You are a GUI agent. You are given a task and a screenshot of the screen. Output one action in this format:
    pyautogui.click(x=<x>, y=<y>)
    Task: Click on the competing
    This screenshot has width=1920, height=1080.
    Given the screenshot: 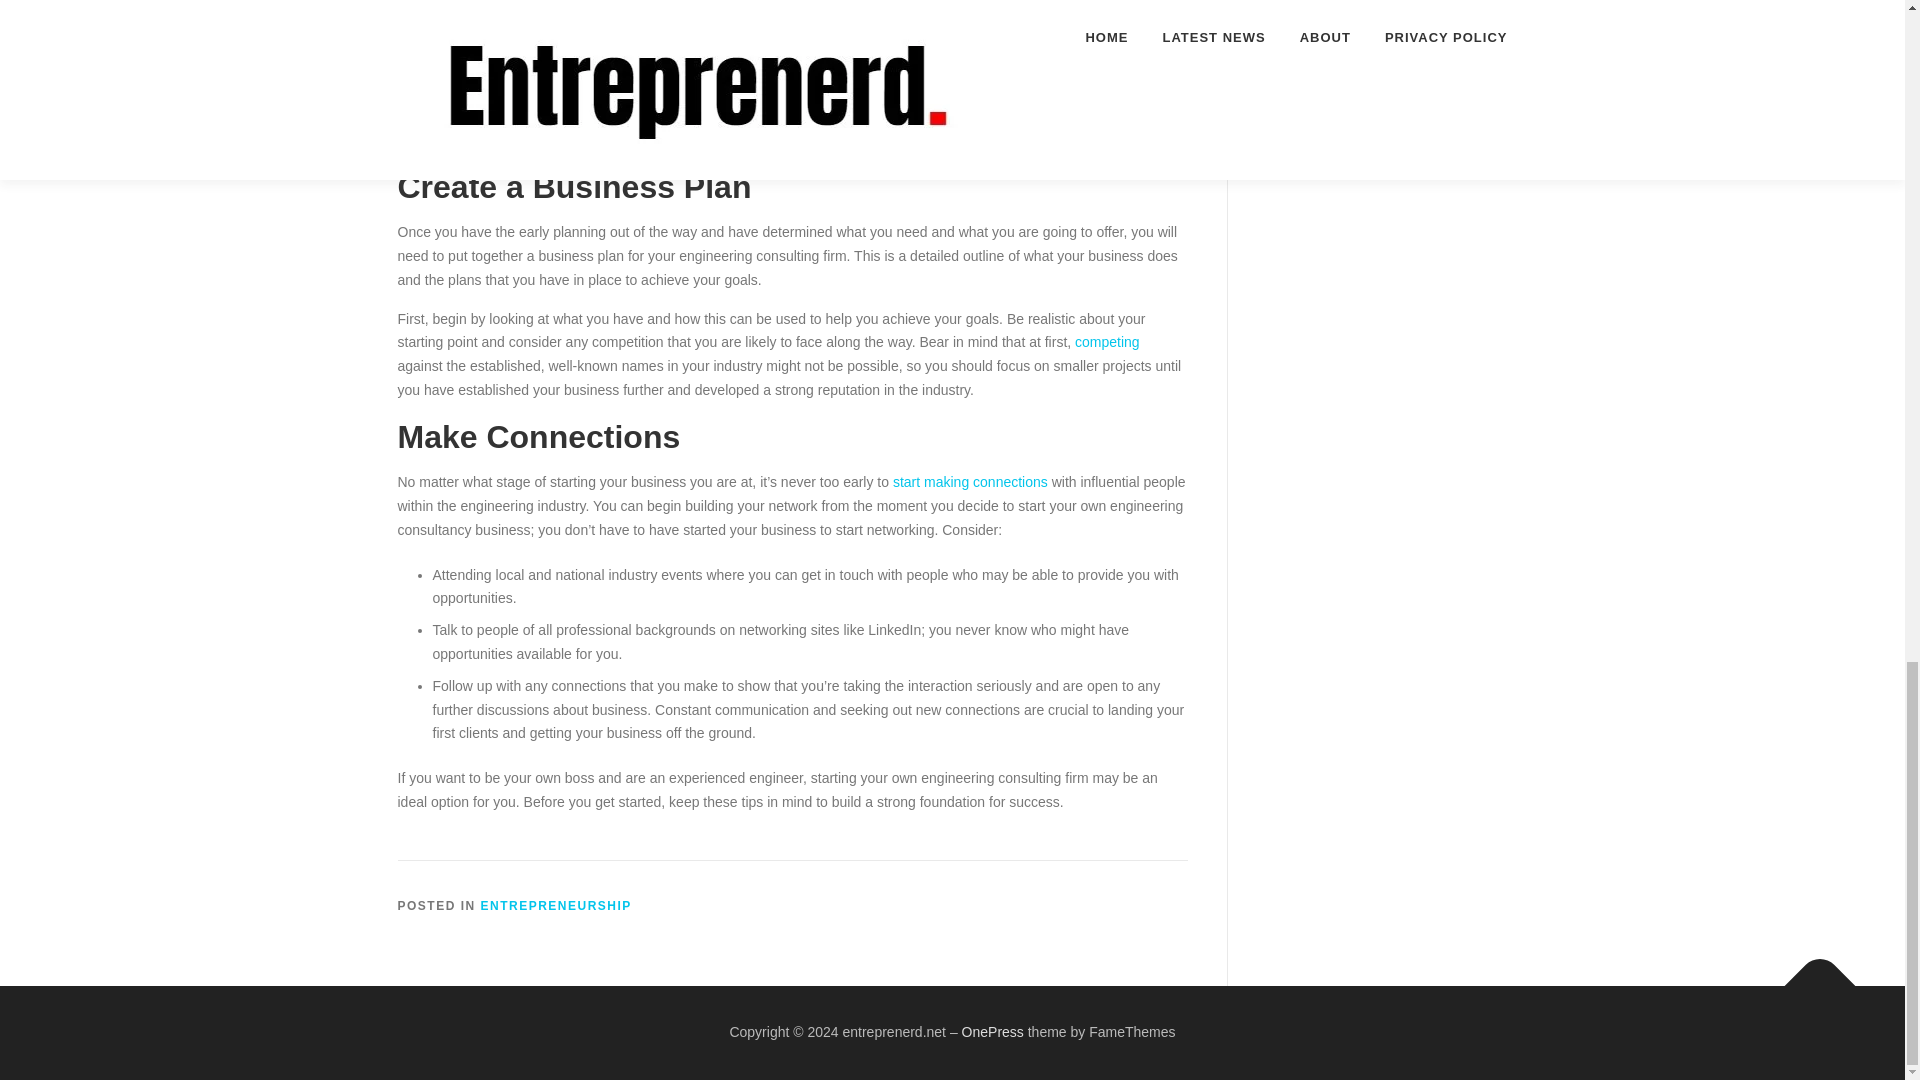 What is the action you would take?
    pyautogui.click(x=1108, y=341)
    